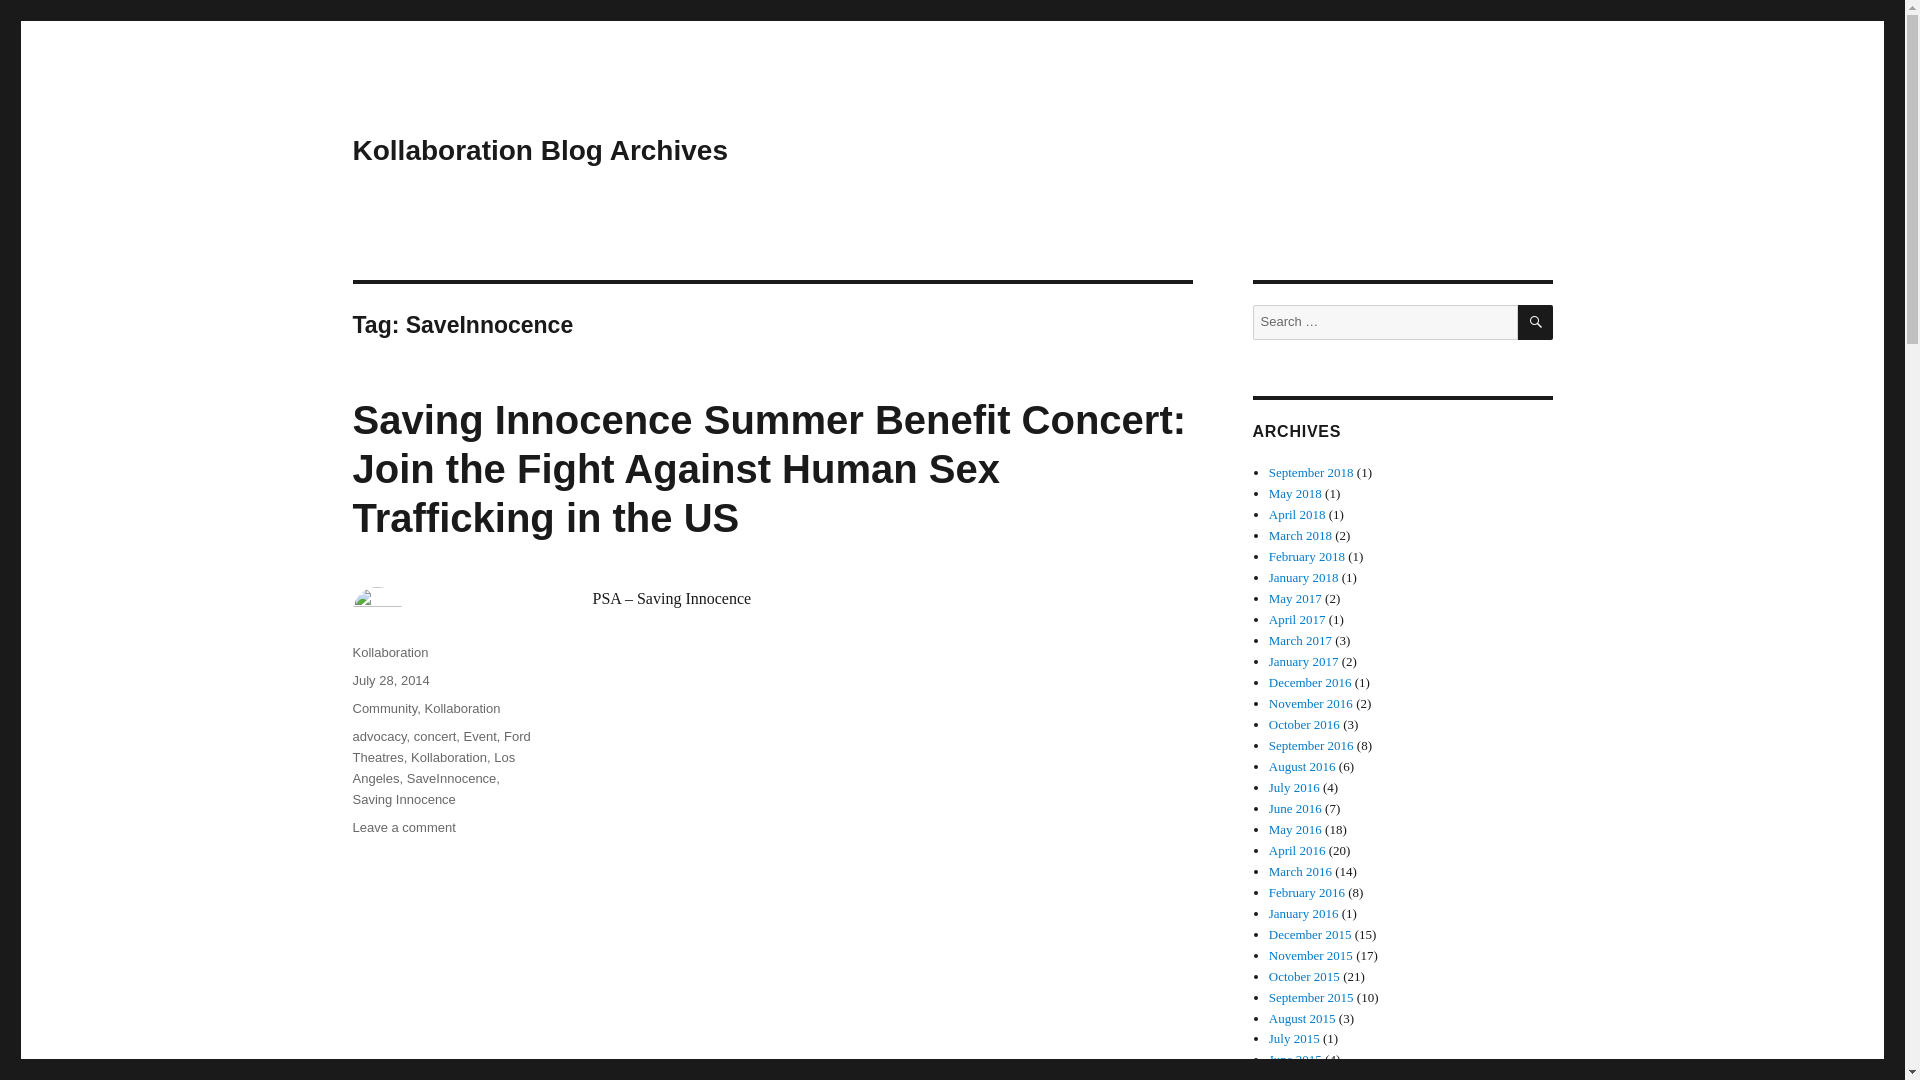 Image resolution: width=1920 pixels, height=1080 pixels. I want to click on December 2016, so click(1310, 682).